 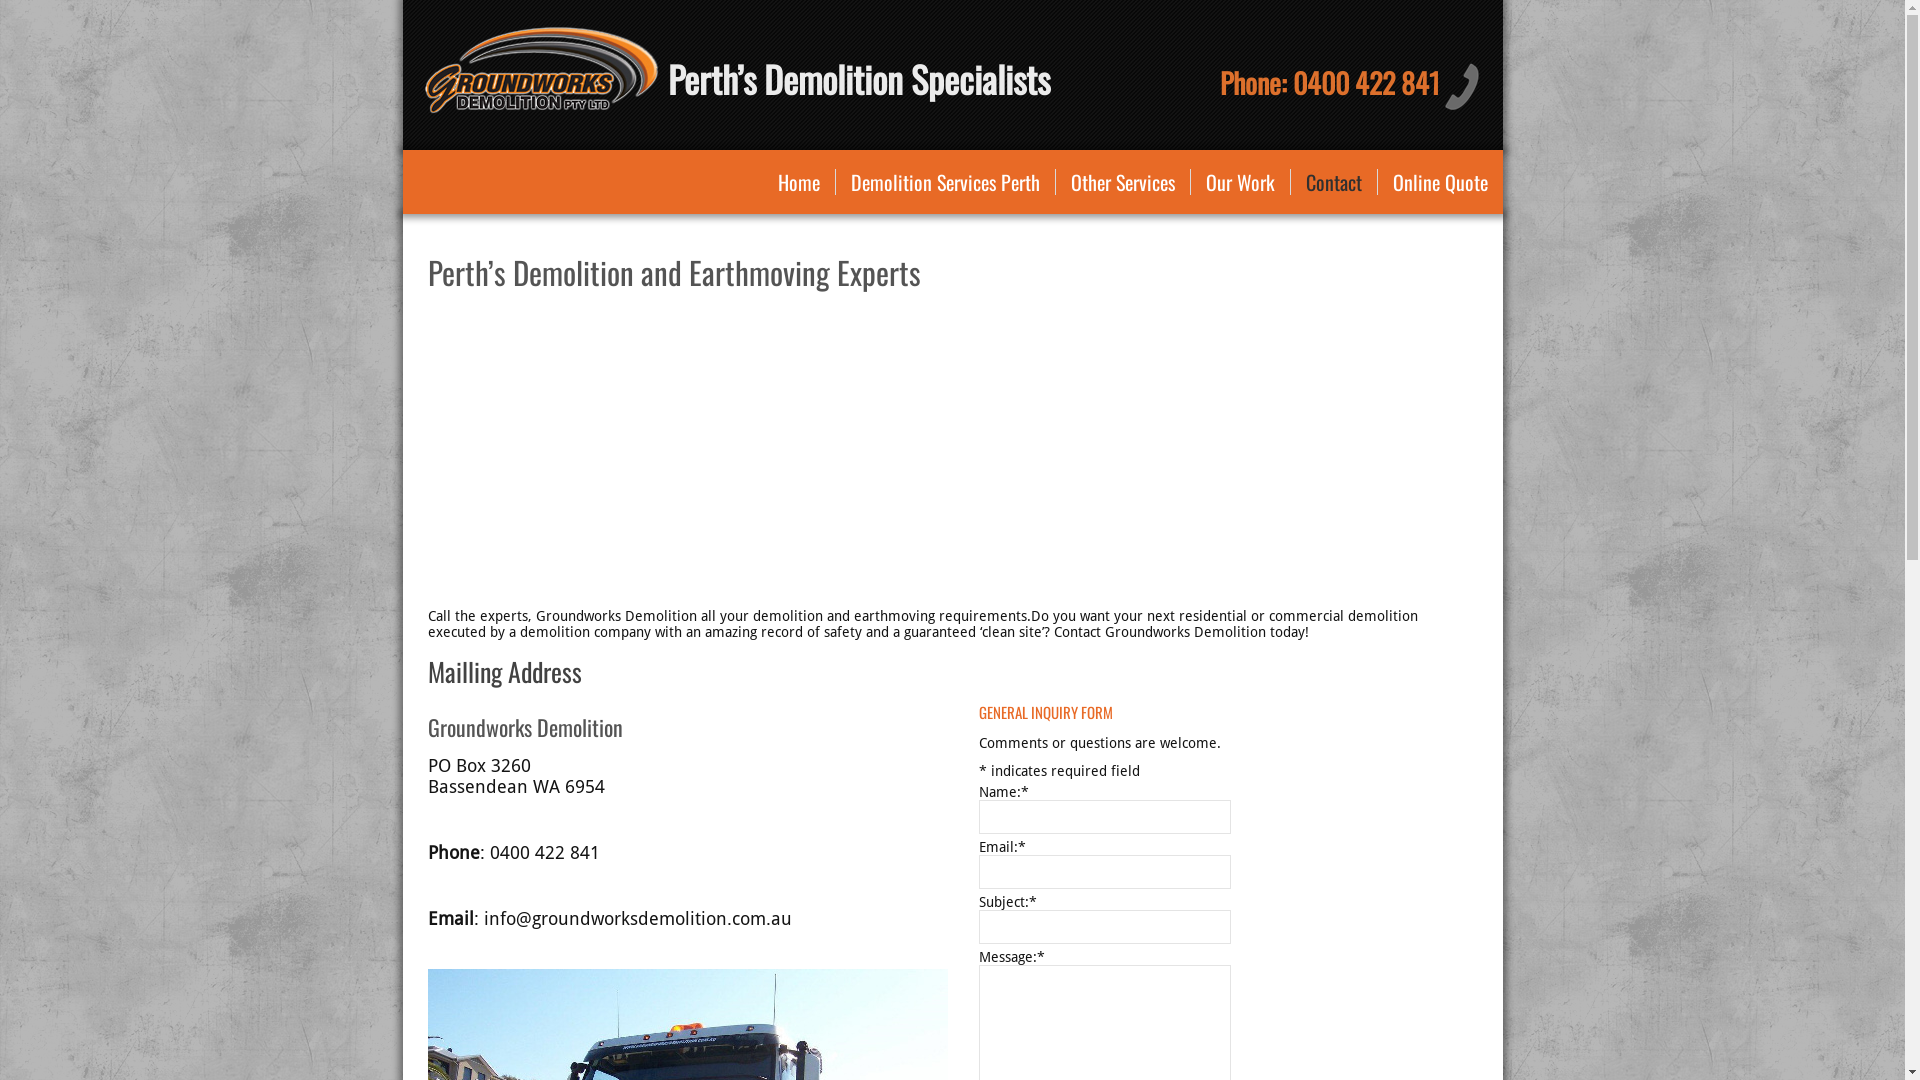 I want to click on Our Work, so click(x=1240, y=182).